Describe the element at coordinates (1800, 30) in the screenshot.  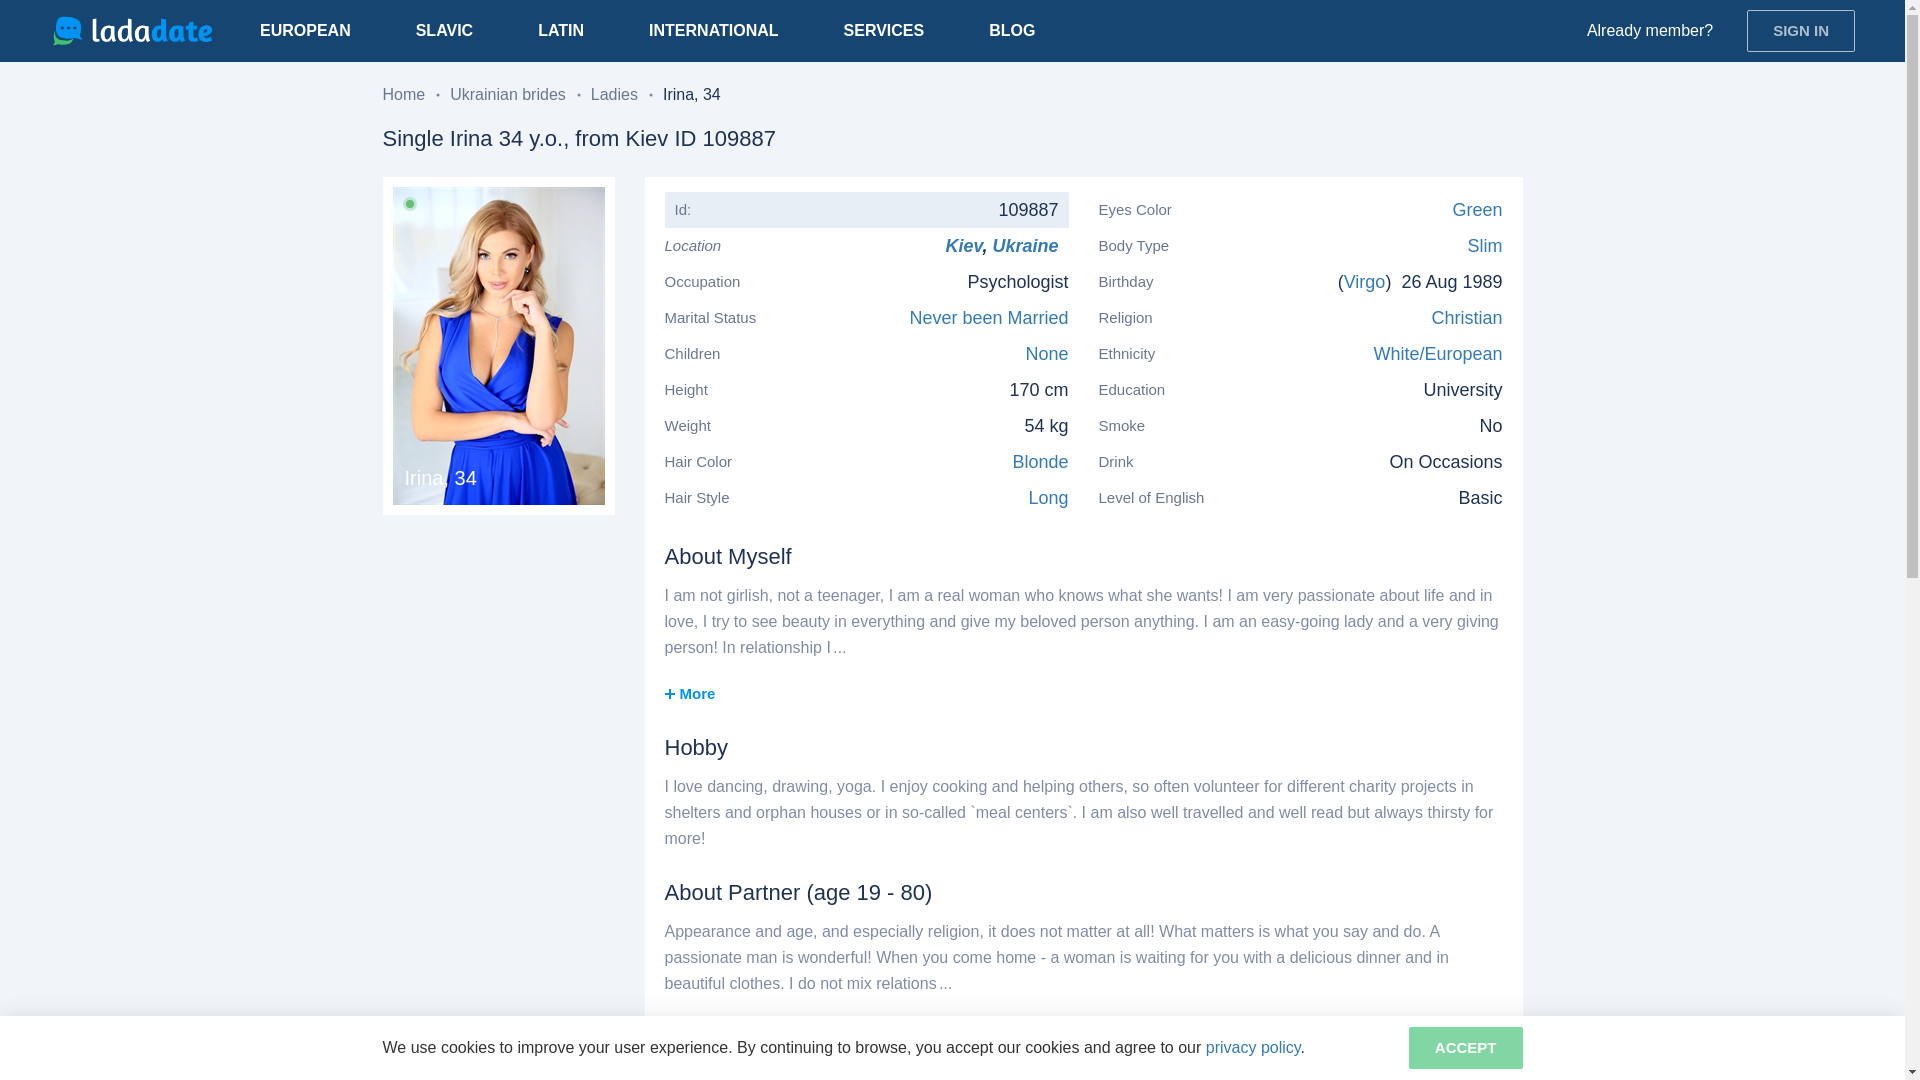
I see `SIGN IN` at that location.